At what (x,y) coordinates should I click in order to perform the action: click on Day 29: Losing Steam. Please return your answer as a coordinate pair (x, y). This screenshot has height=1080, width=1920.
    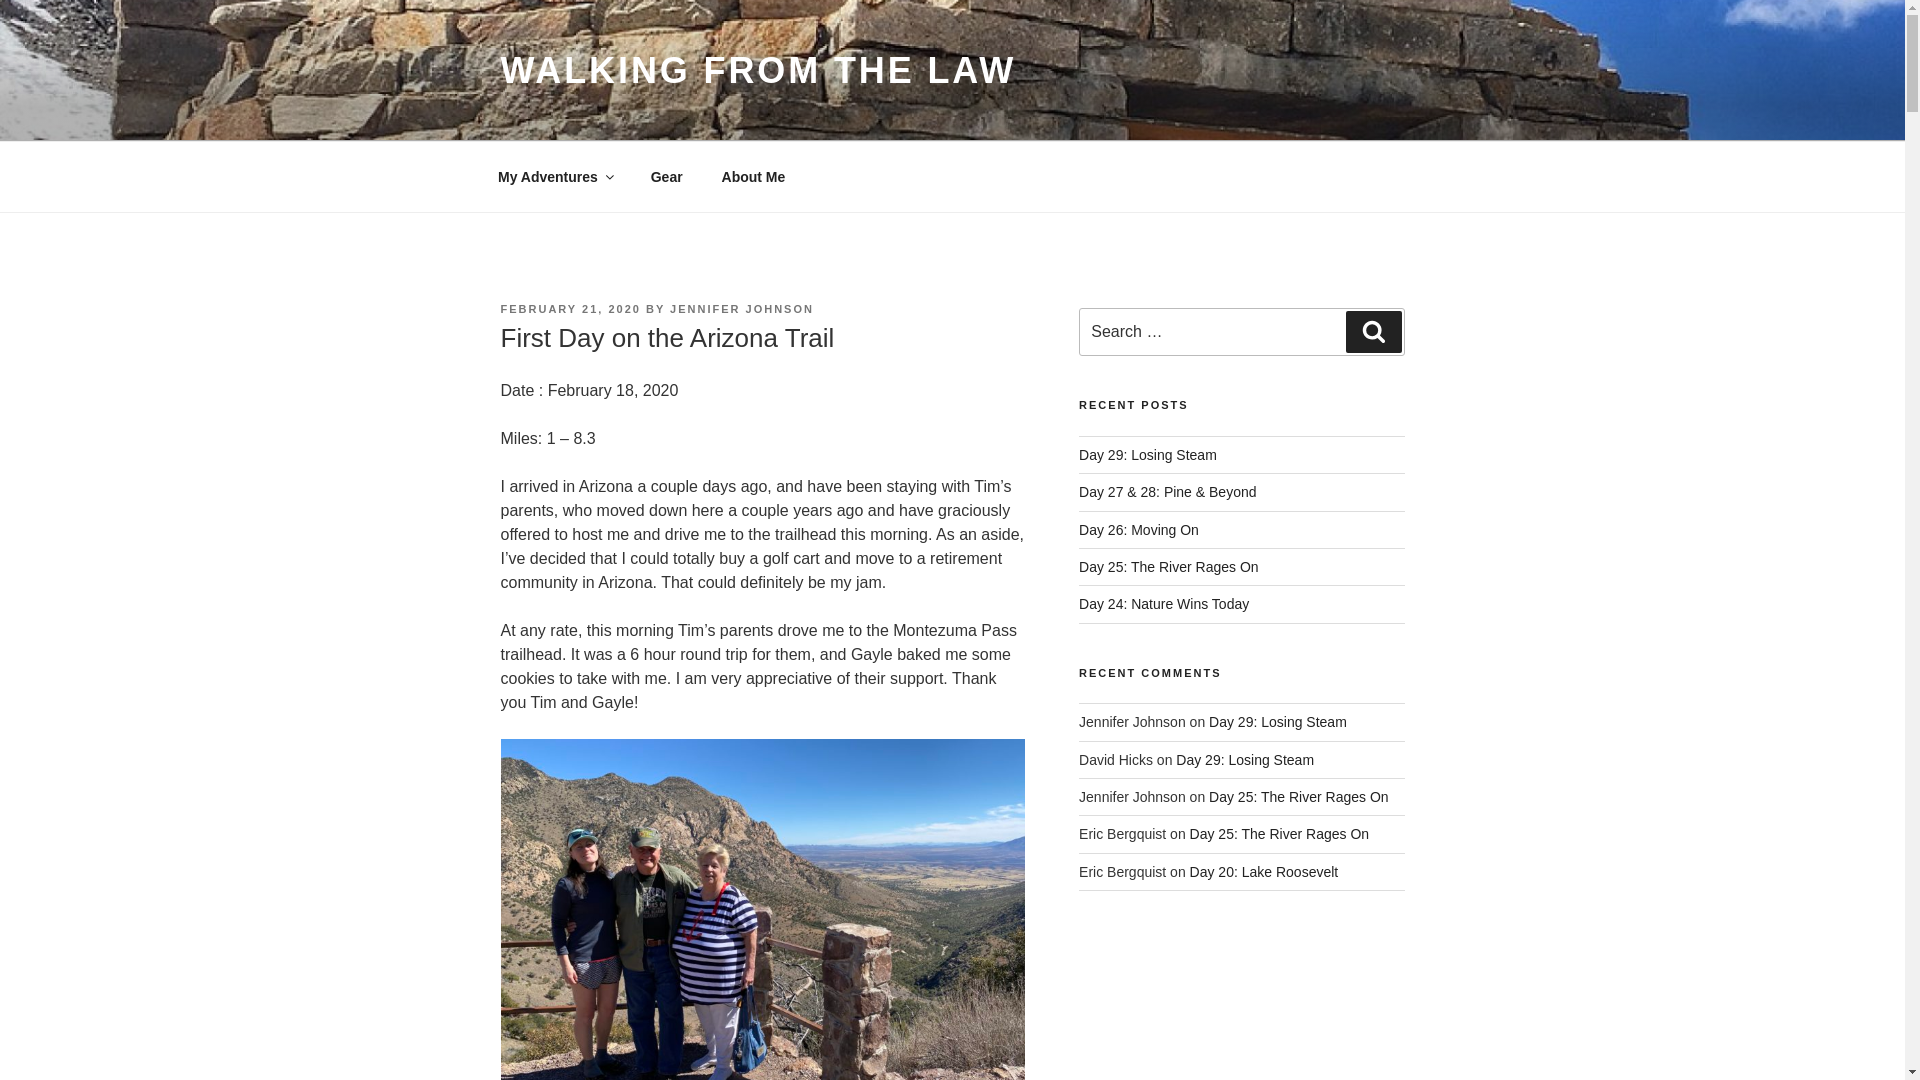
    Looking at the image, I should click on (1148, 455).